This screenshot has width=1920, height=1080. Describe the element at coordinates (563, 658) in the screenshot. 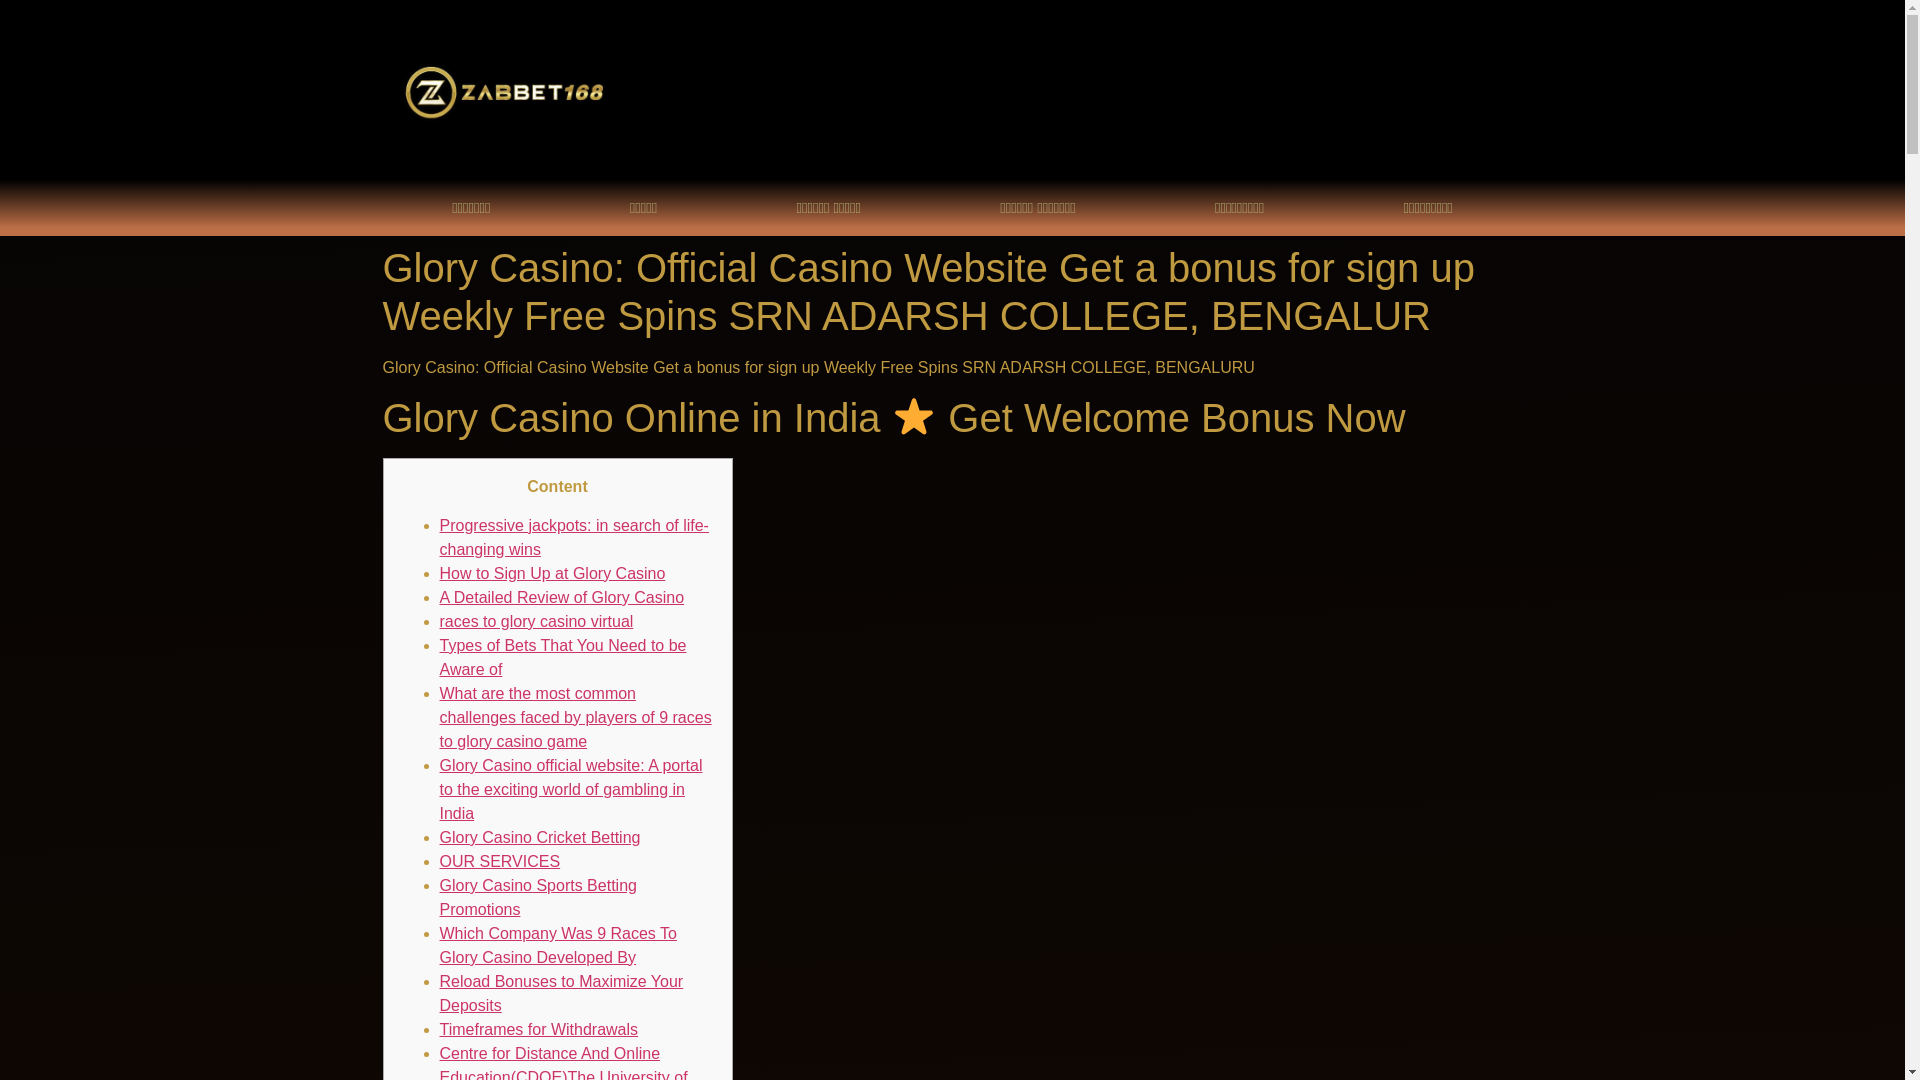

I see `Types of Bets That You Need to be Aware of` at that location.